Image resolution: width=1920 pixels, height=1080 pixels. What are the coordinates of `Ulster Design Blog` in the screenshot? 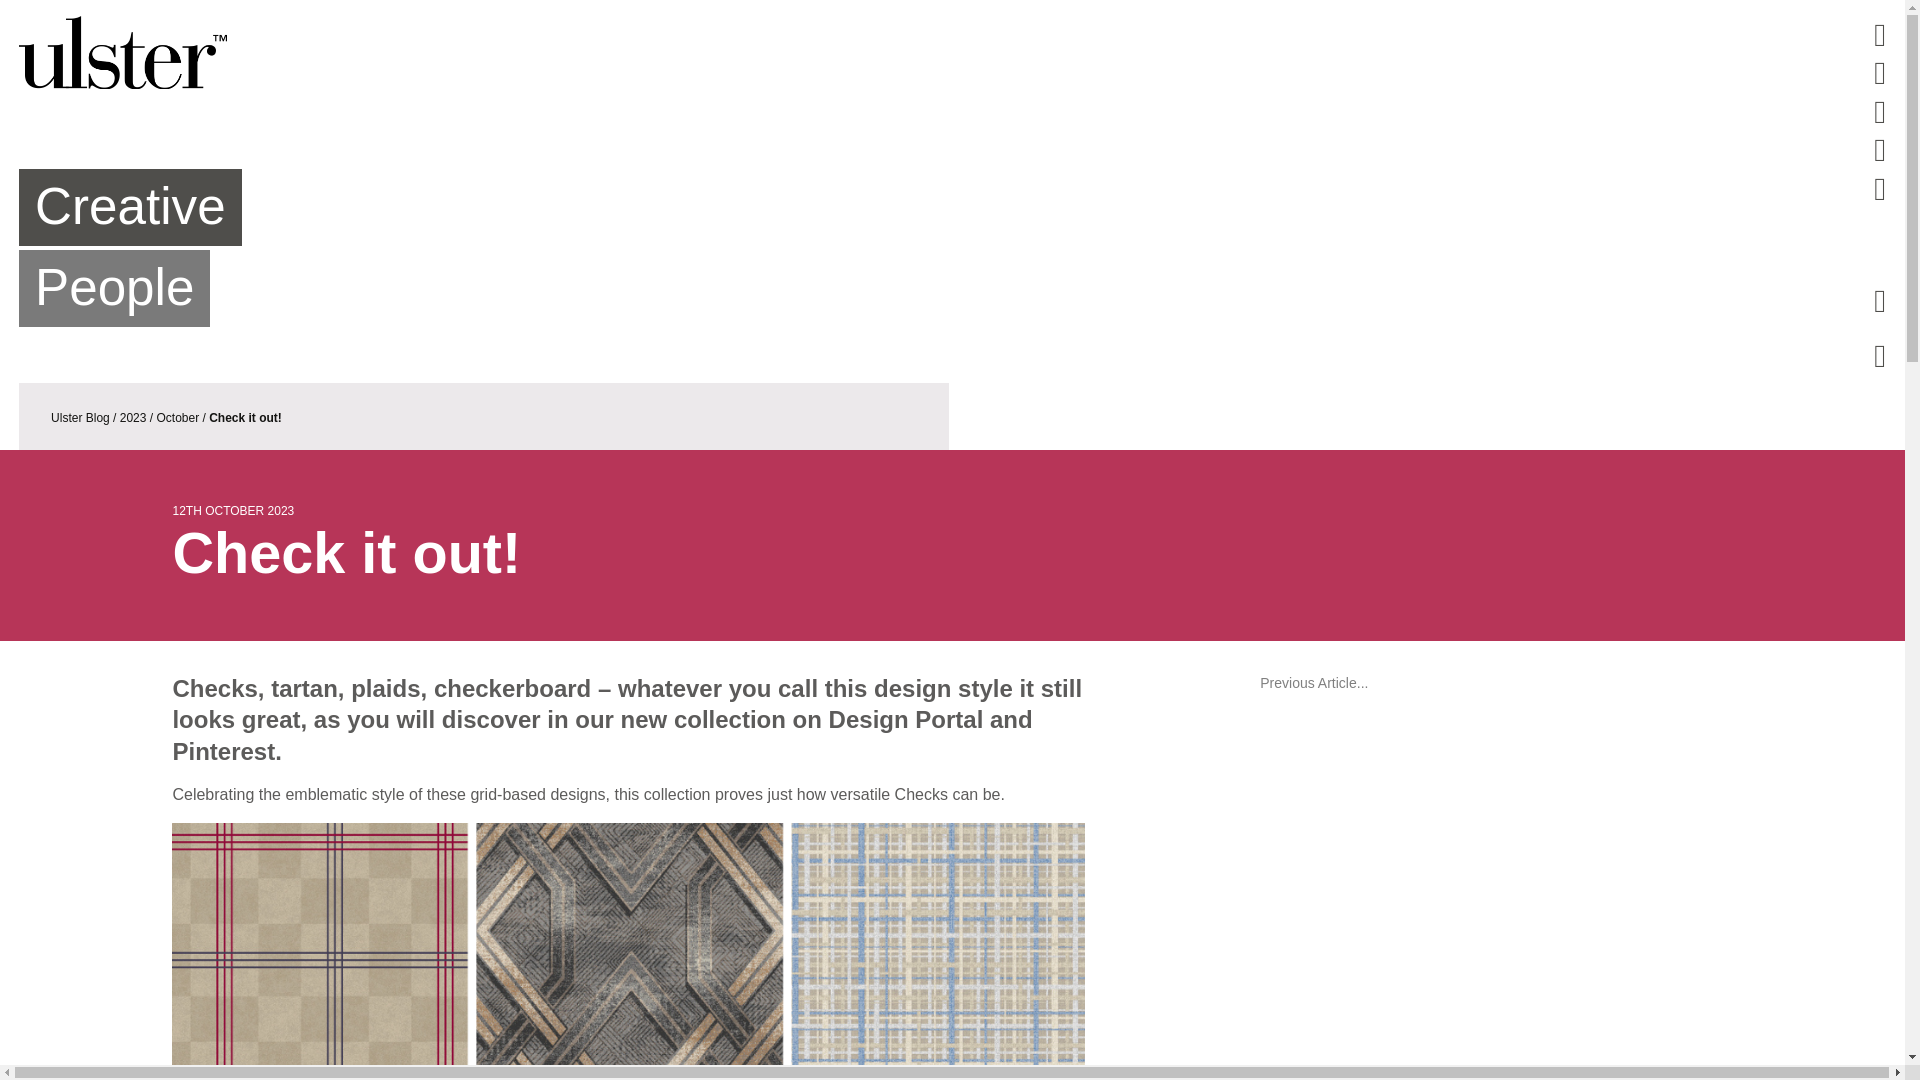 It's located at (952, 52).